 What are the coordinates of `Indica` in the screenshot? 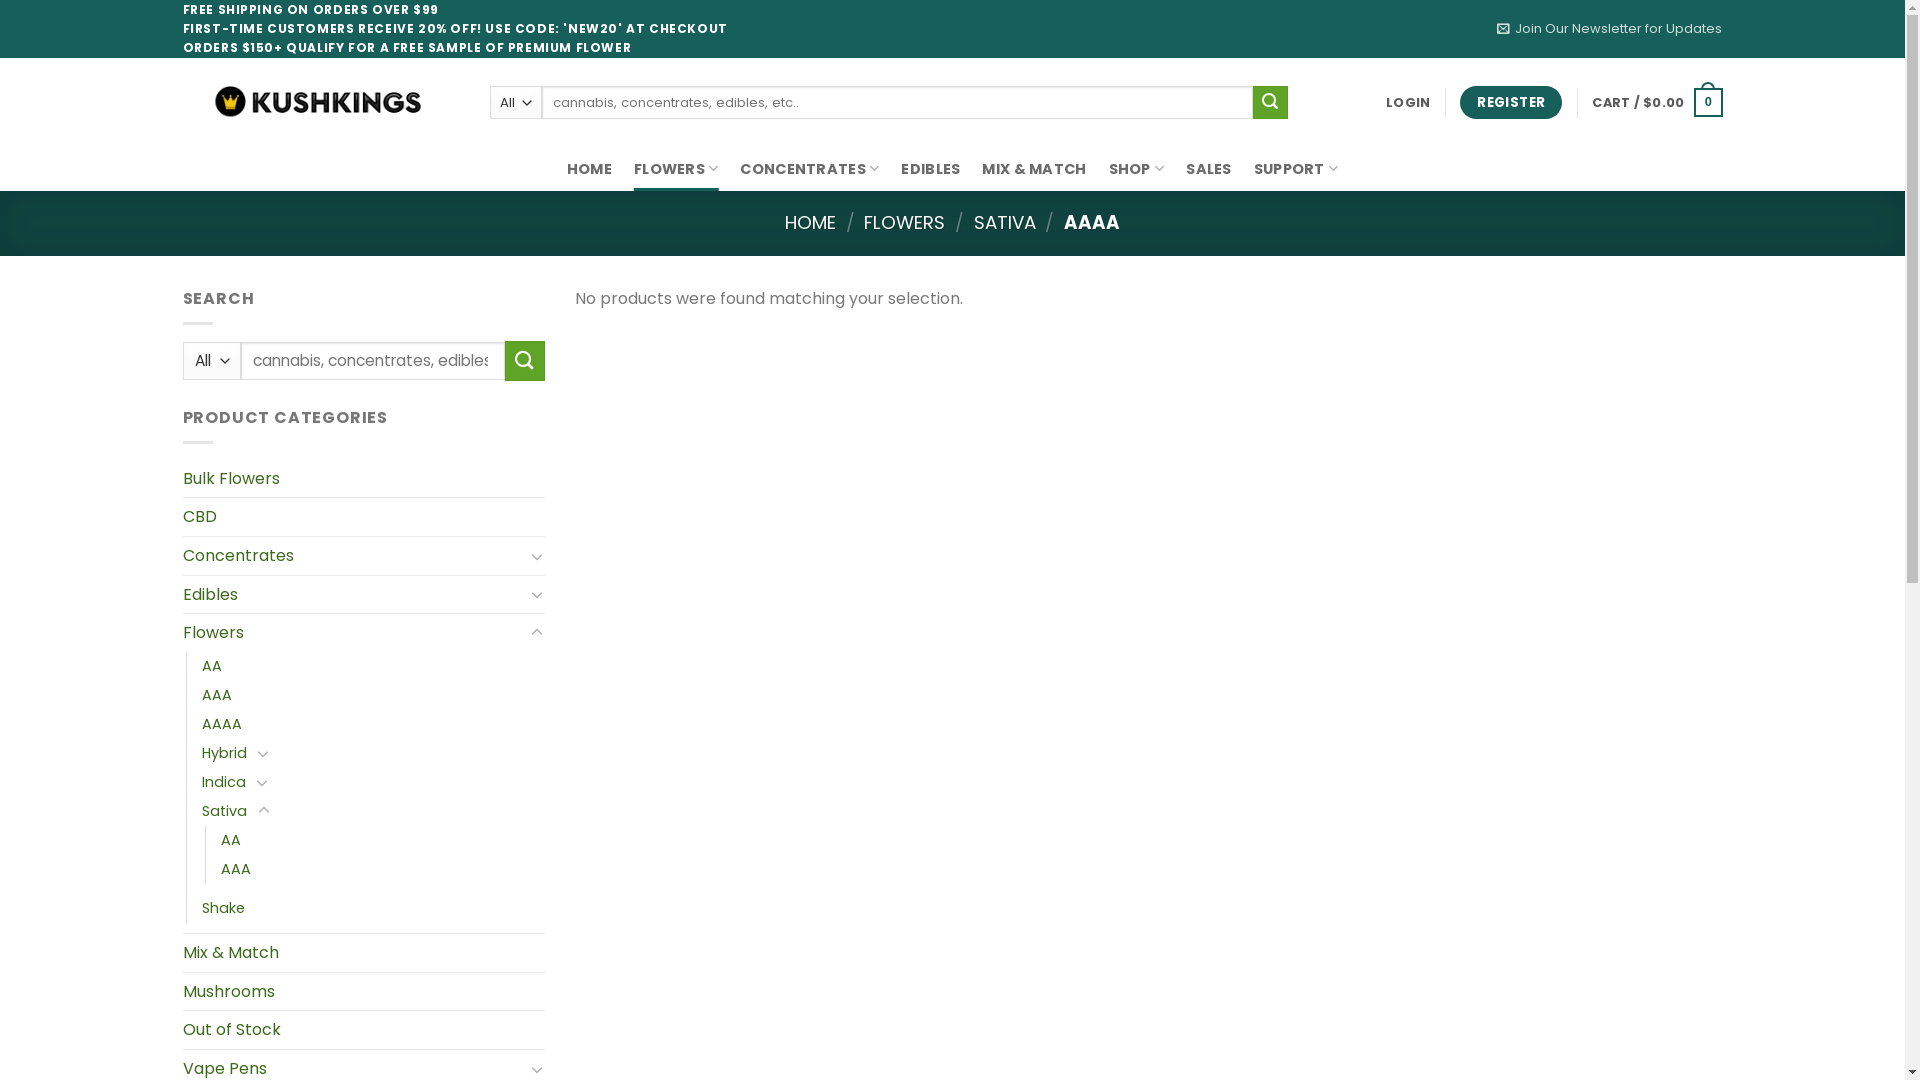 It's located at (224, 782).